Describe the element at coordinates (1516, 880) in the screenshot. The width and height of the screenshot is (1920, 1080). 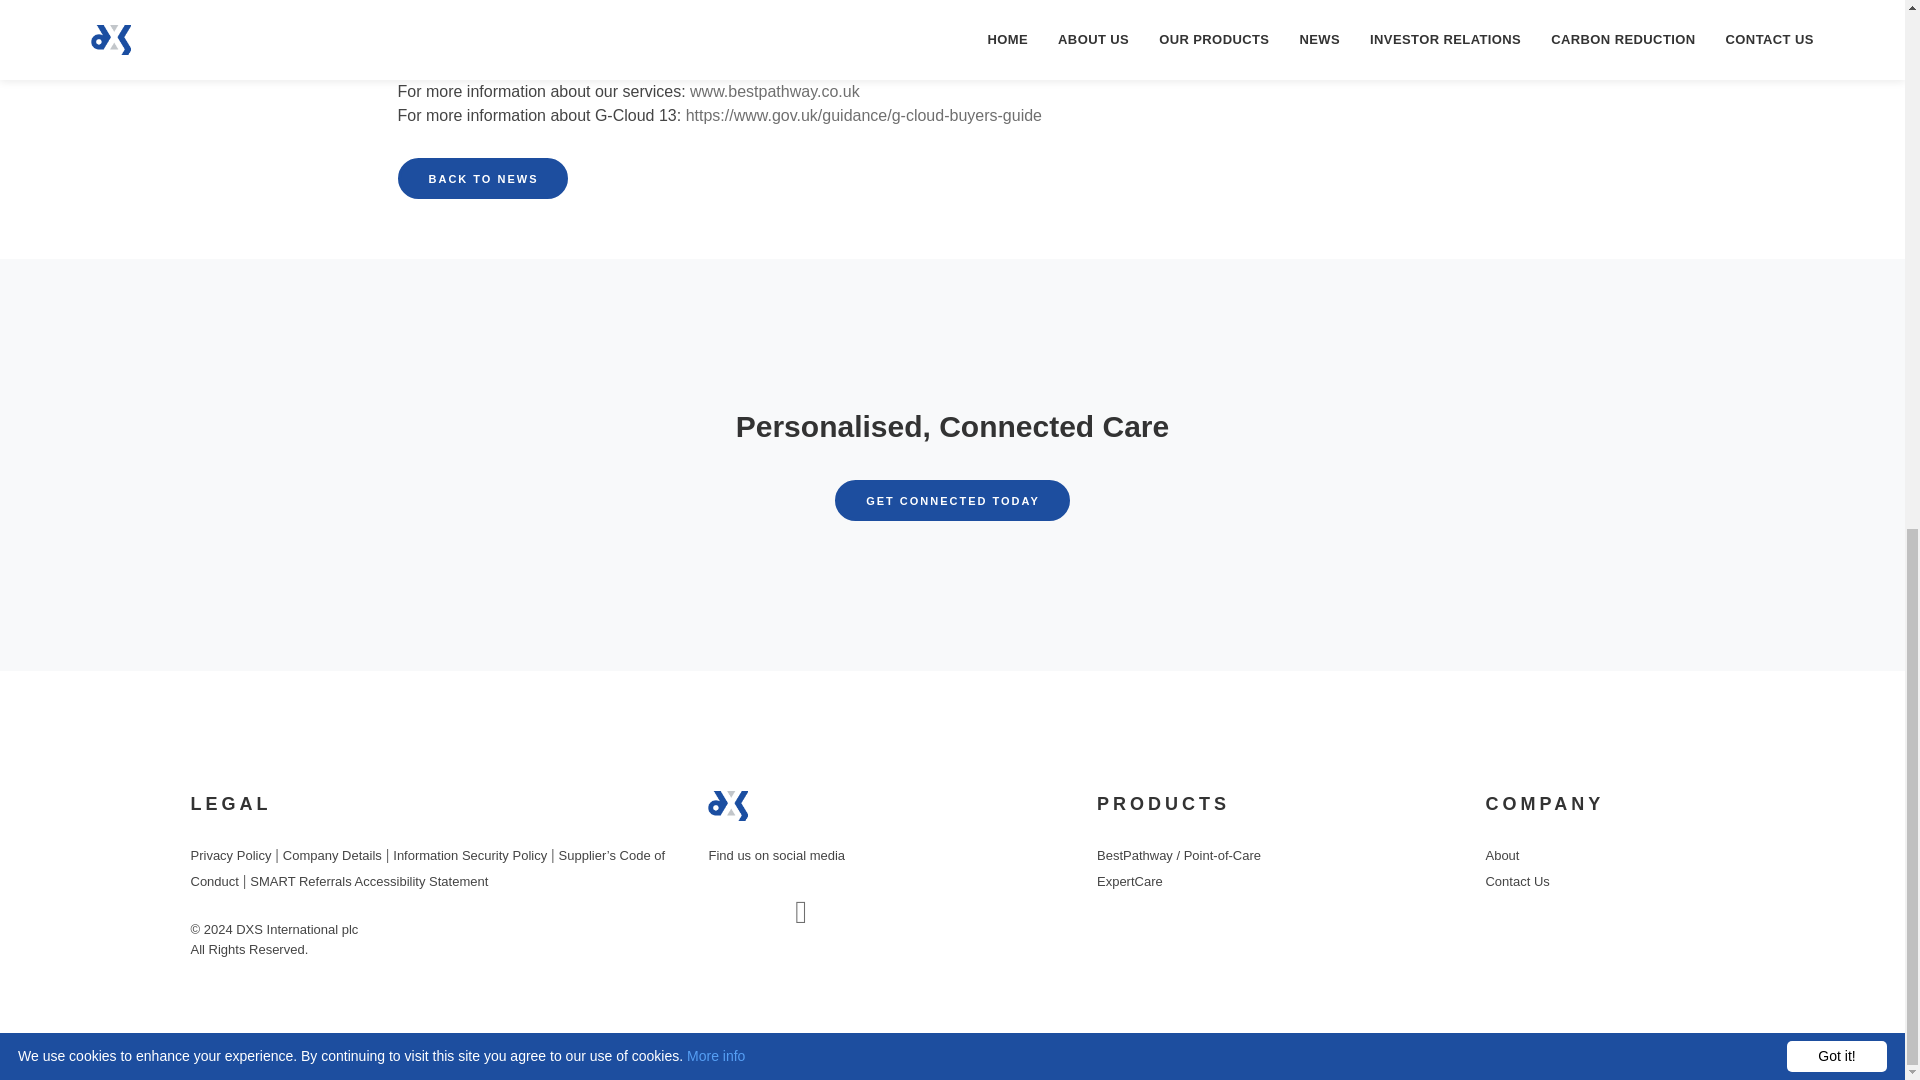
I see `dxs logo` at that location.